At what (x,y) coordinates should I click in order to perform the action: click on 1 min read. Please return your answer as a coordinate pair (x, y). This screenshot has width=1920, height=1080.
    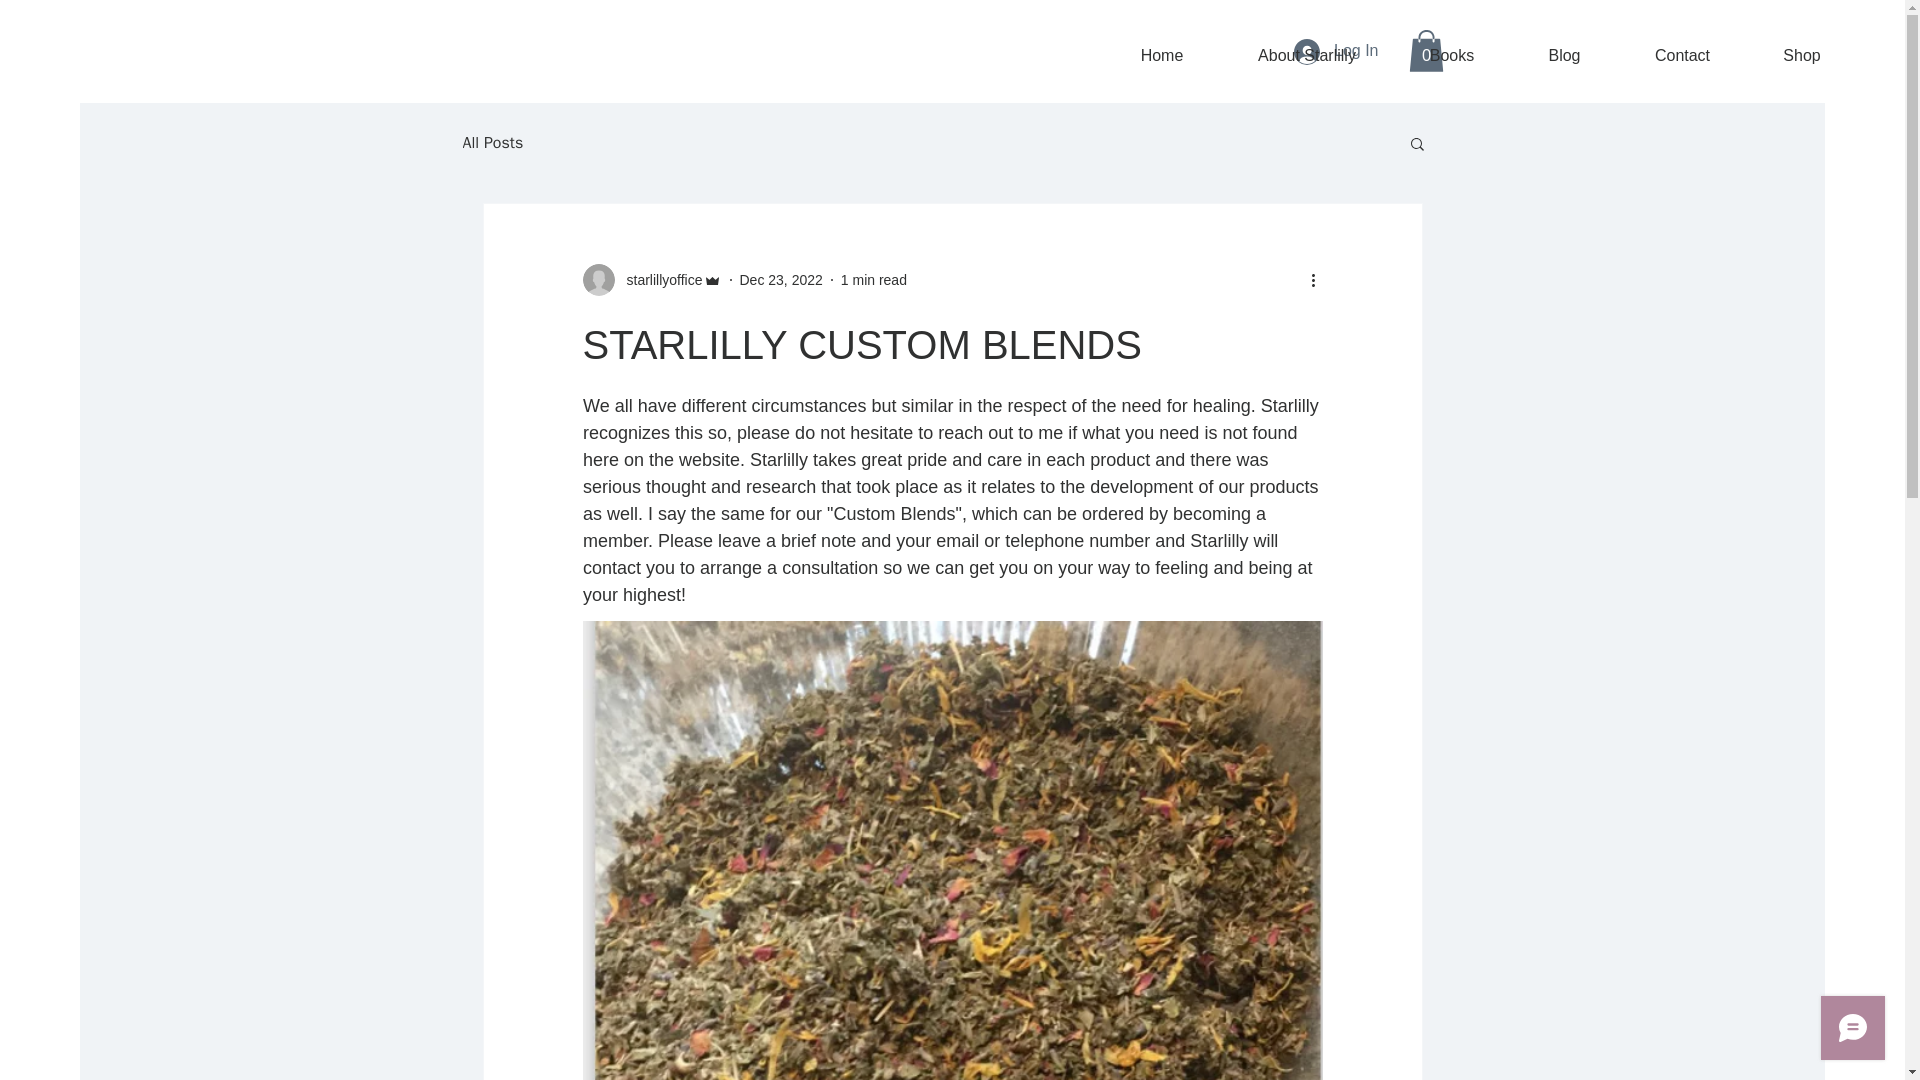
    Looking at the image, I should click on (873, 280).